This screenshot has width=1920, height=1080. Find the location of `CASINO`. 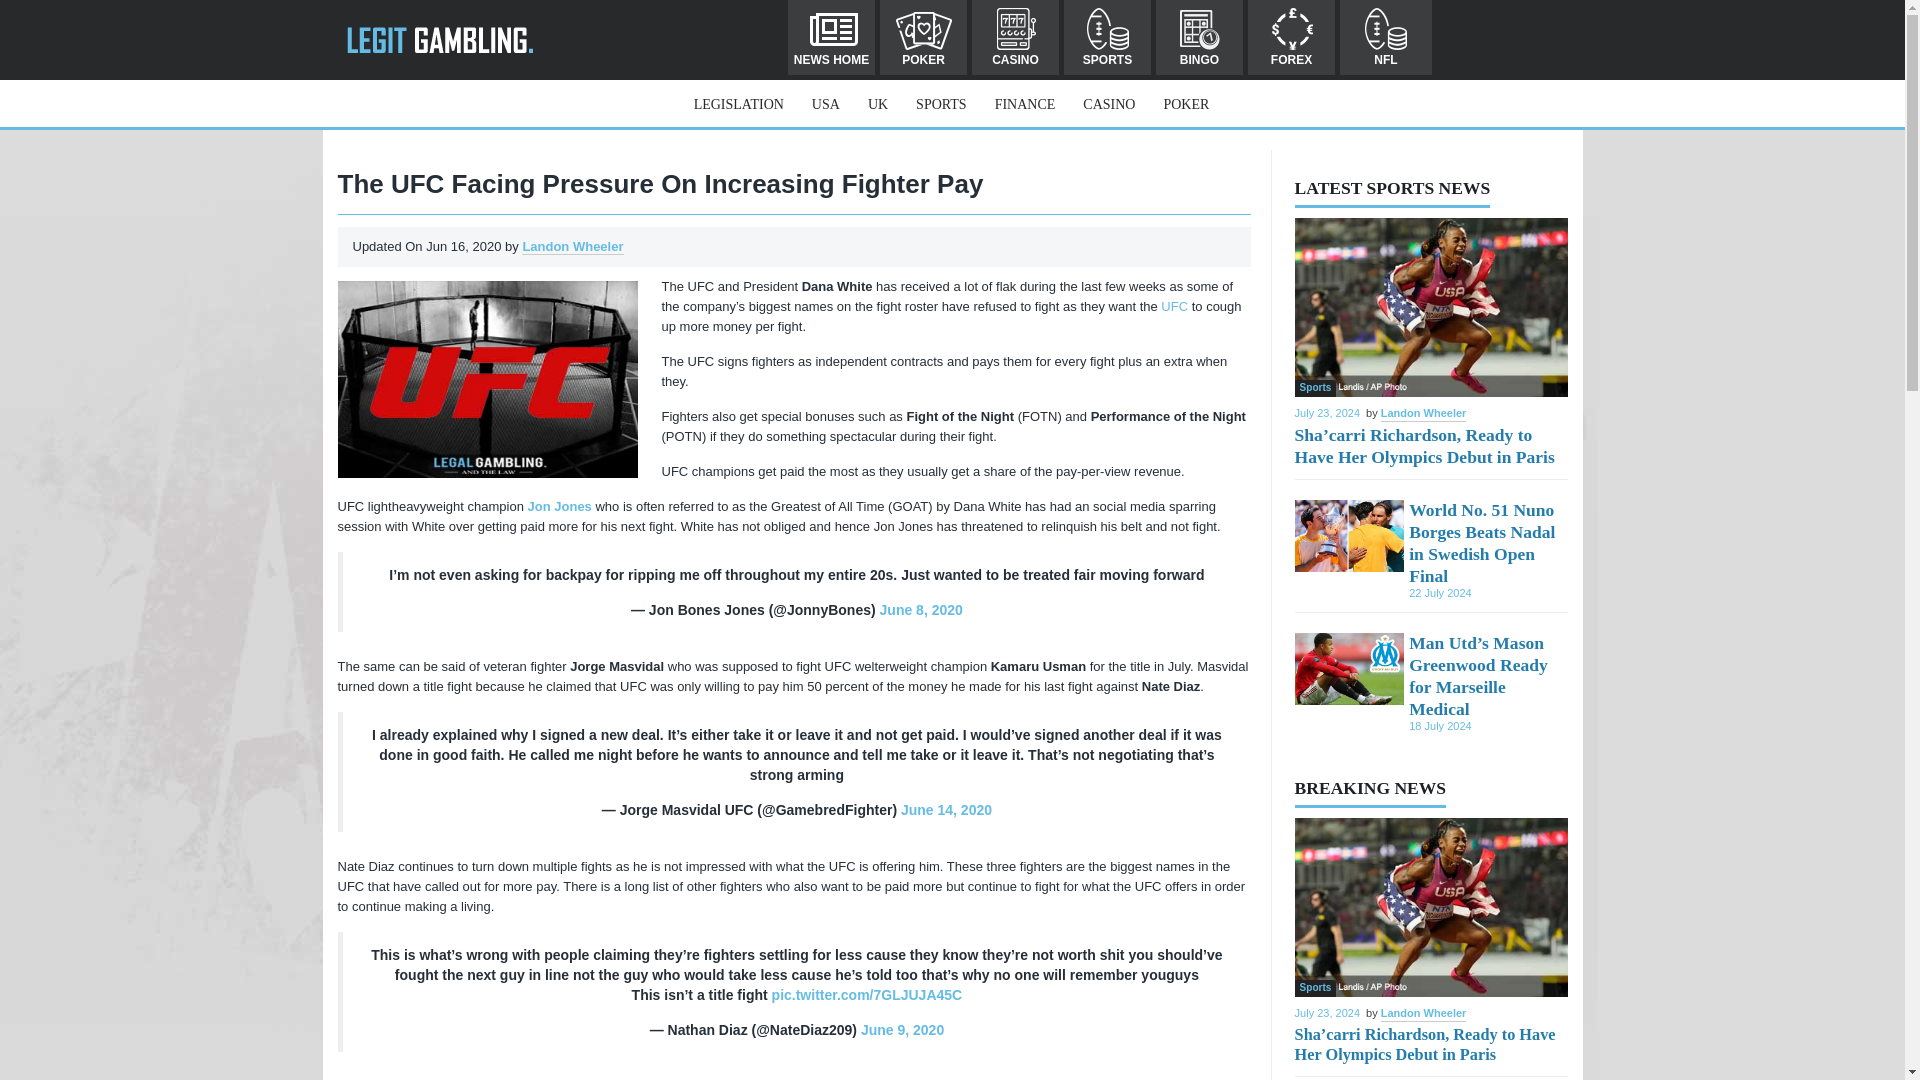

CASINO is located at coordinates (1108, 104).